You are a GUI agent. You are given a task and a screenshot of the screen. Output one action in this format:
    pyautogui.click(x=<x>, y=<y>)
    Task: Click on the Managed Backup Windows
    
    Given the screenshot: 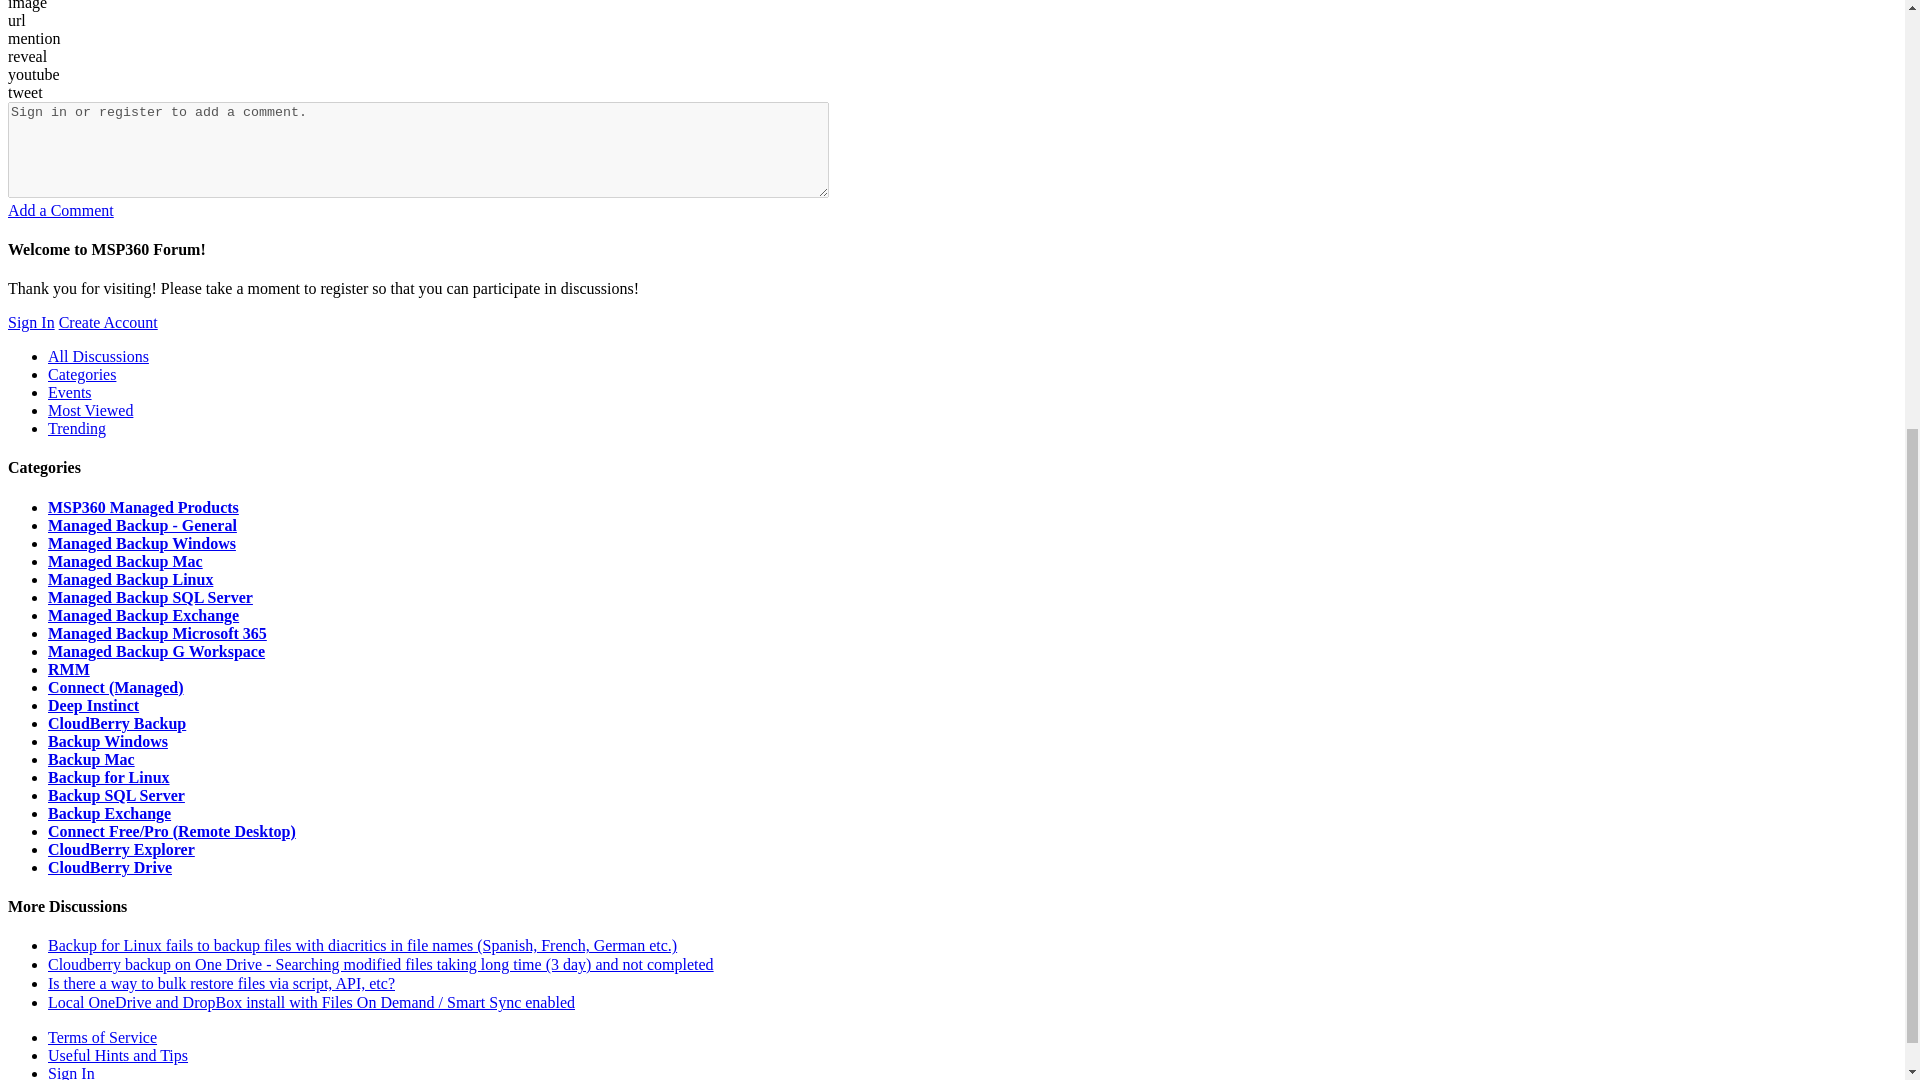 What is the action you would take?
    pyautogui.click(x=142, y=542)
    